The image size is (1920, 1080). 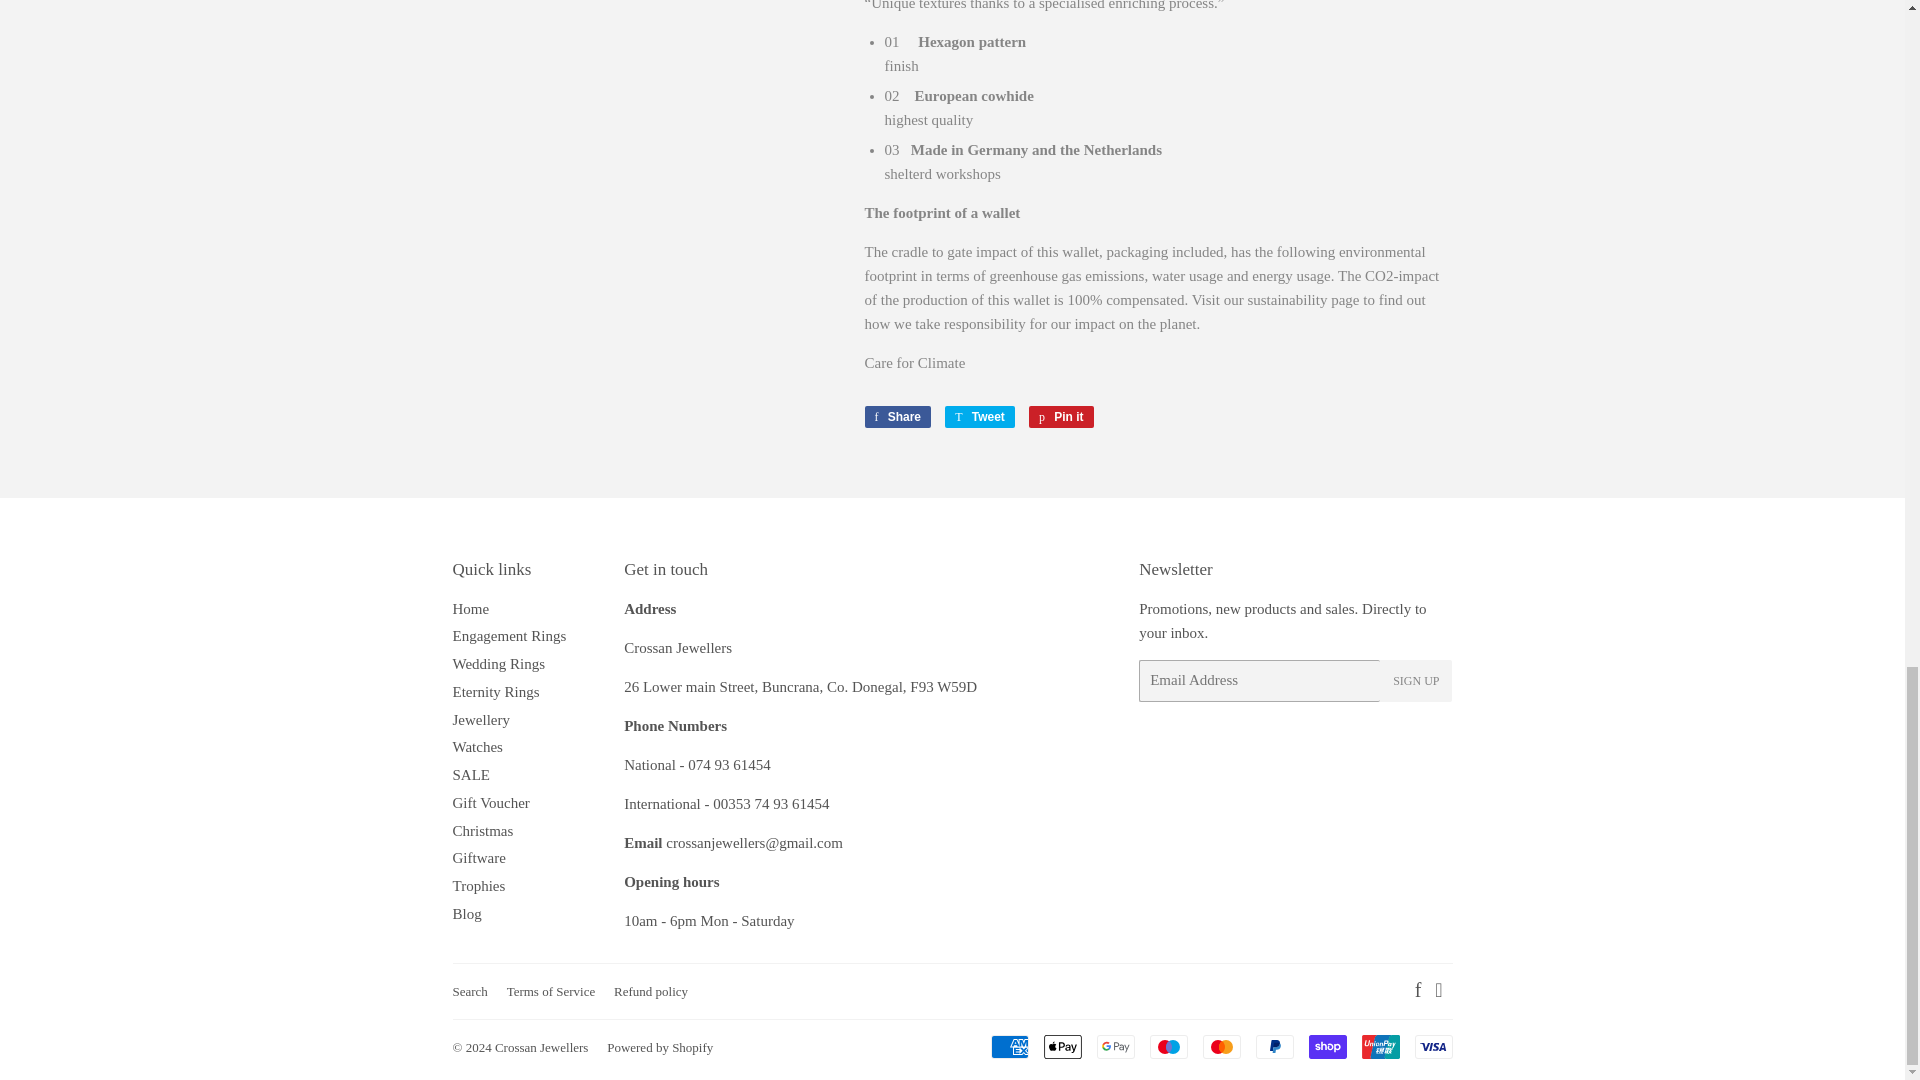 What do you see at coordinates (1008, 1046) in the screenshot?
I see `American Express` at bounding box center [1008, 1046].